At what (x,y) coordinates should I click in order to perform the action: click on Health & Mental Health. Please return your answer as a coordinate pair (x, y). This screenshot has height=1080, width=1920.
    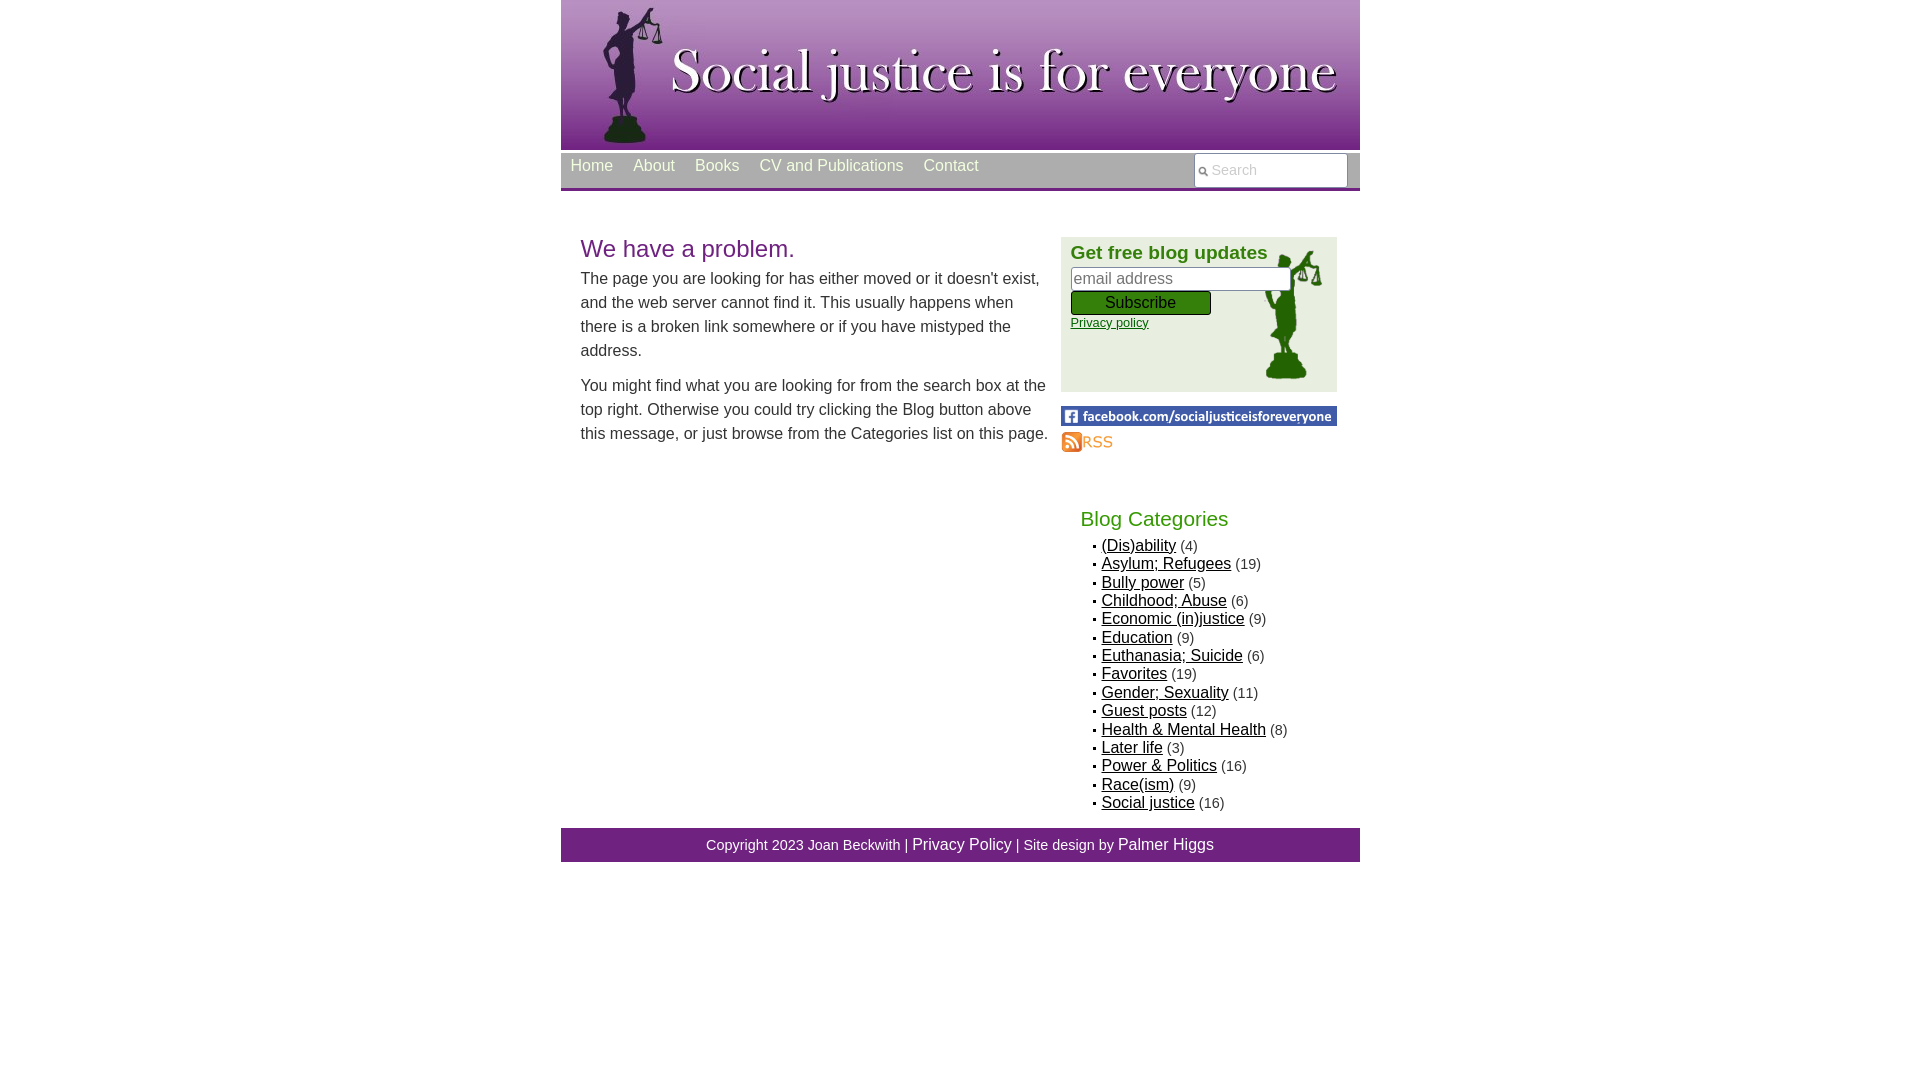
    Looking at the image, I should click on (1184, 730).